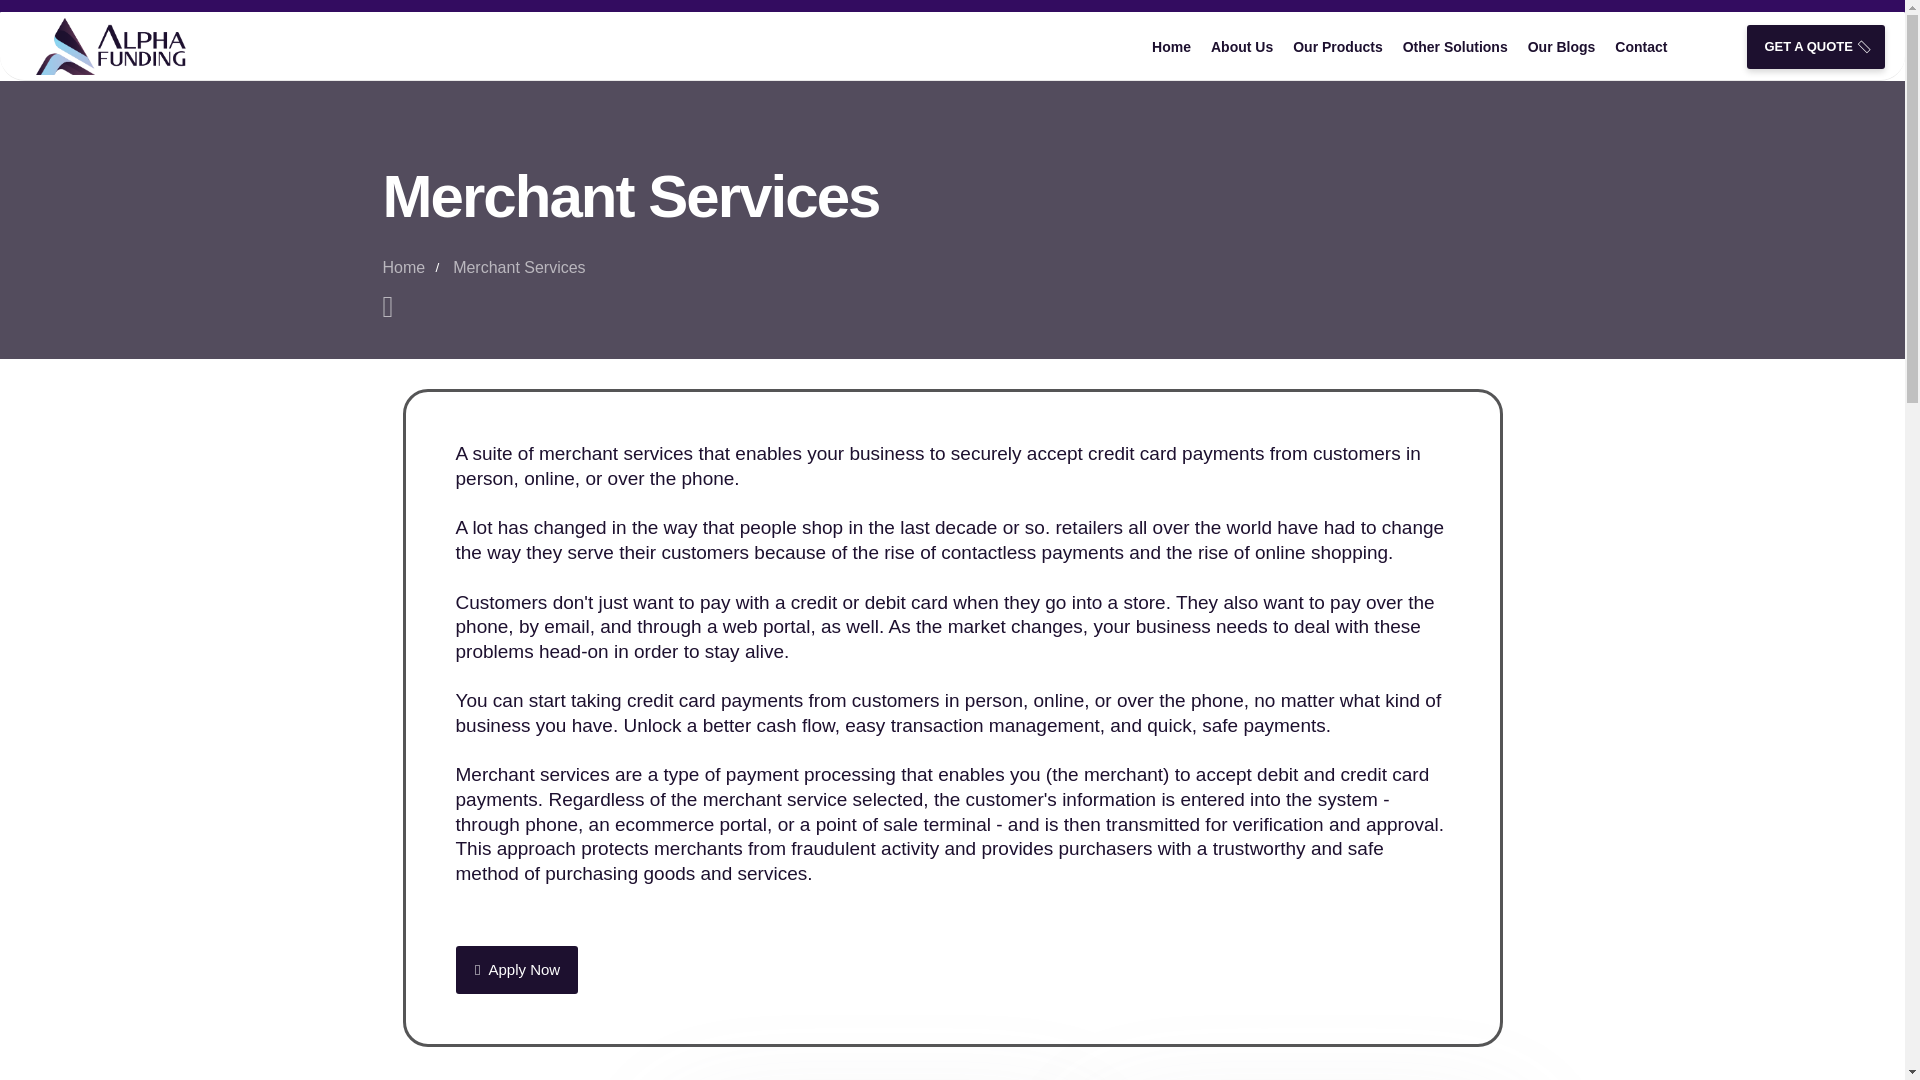  What do you see at coordinates (1456, 46) in the screenshot?
I see `Other Solutions` at bounding box center [1456, 46].